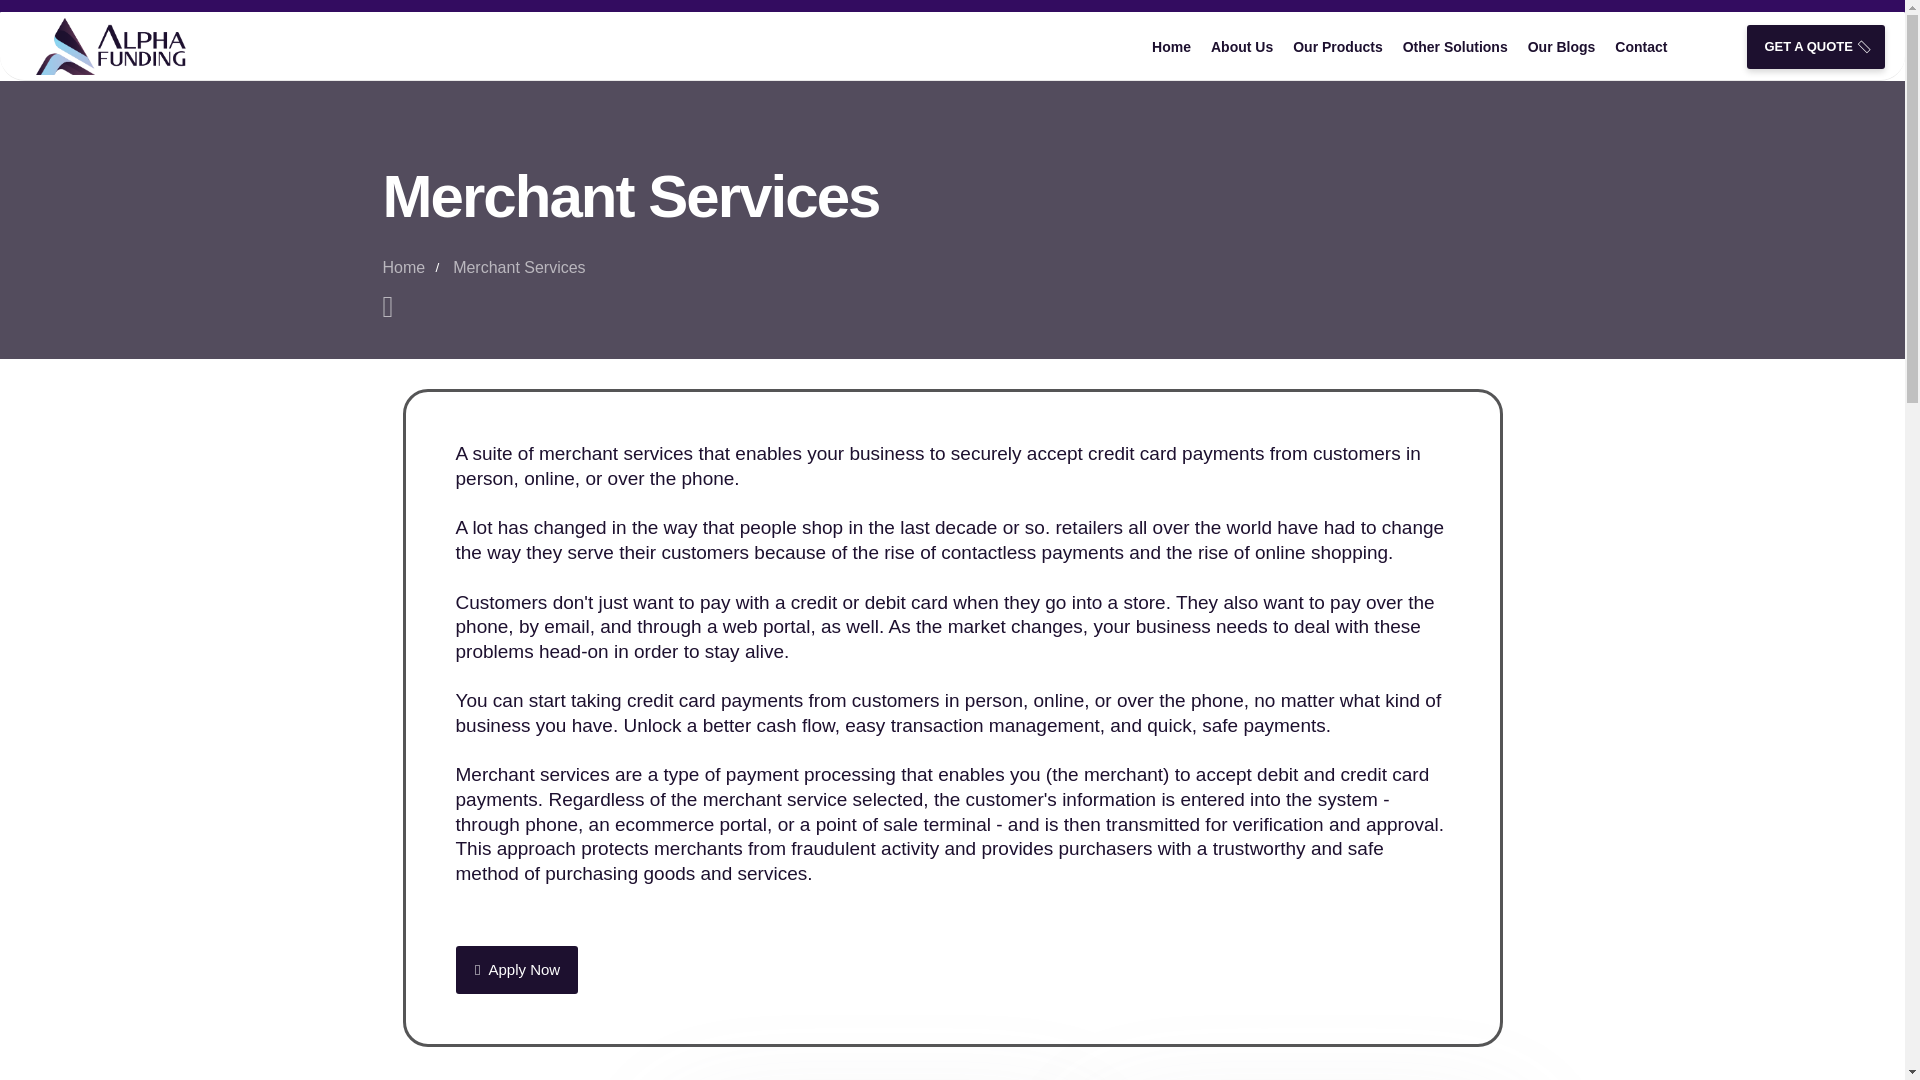  What do you see at coordinates (1456, 46) in the screenshot?
I see `Other Solutions` at bounding box center [1456, 46].